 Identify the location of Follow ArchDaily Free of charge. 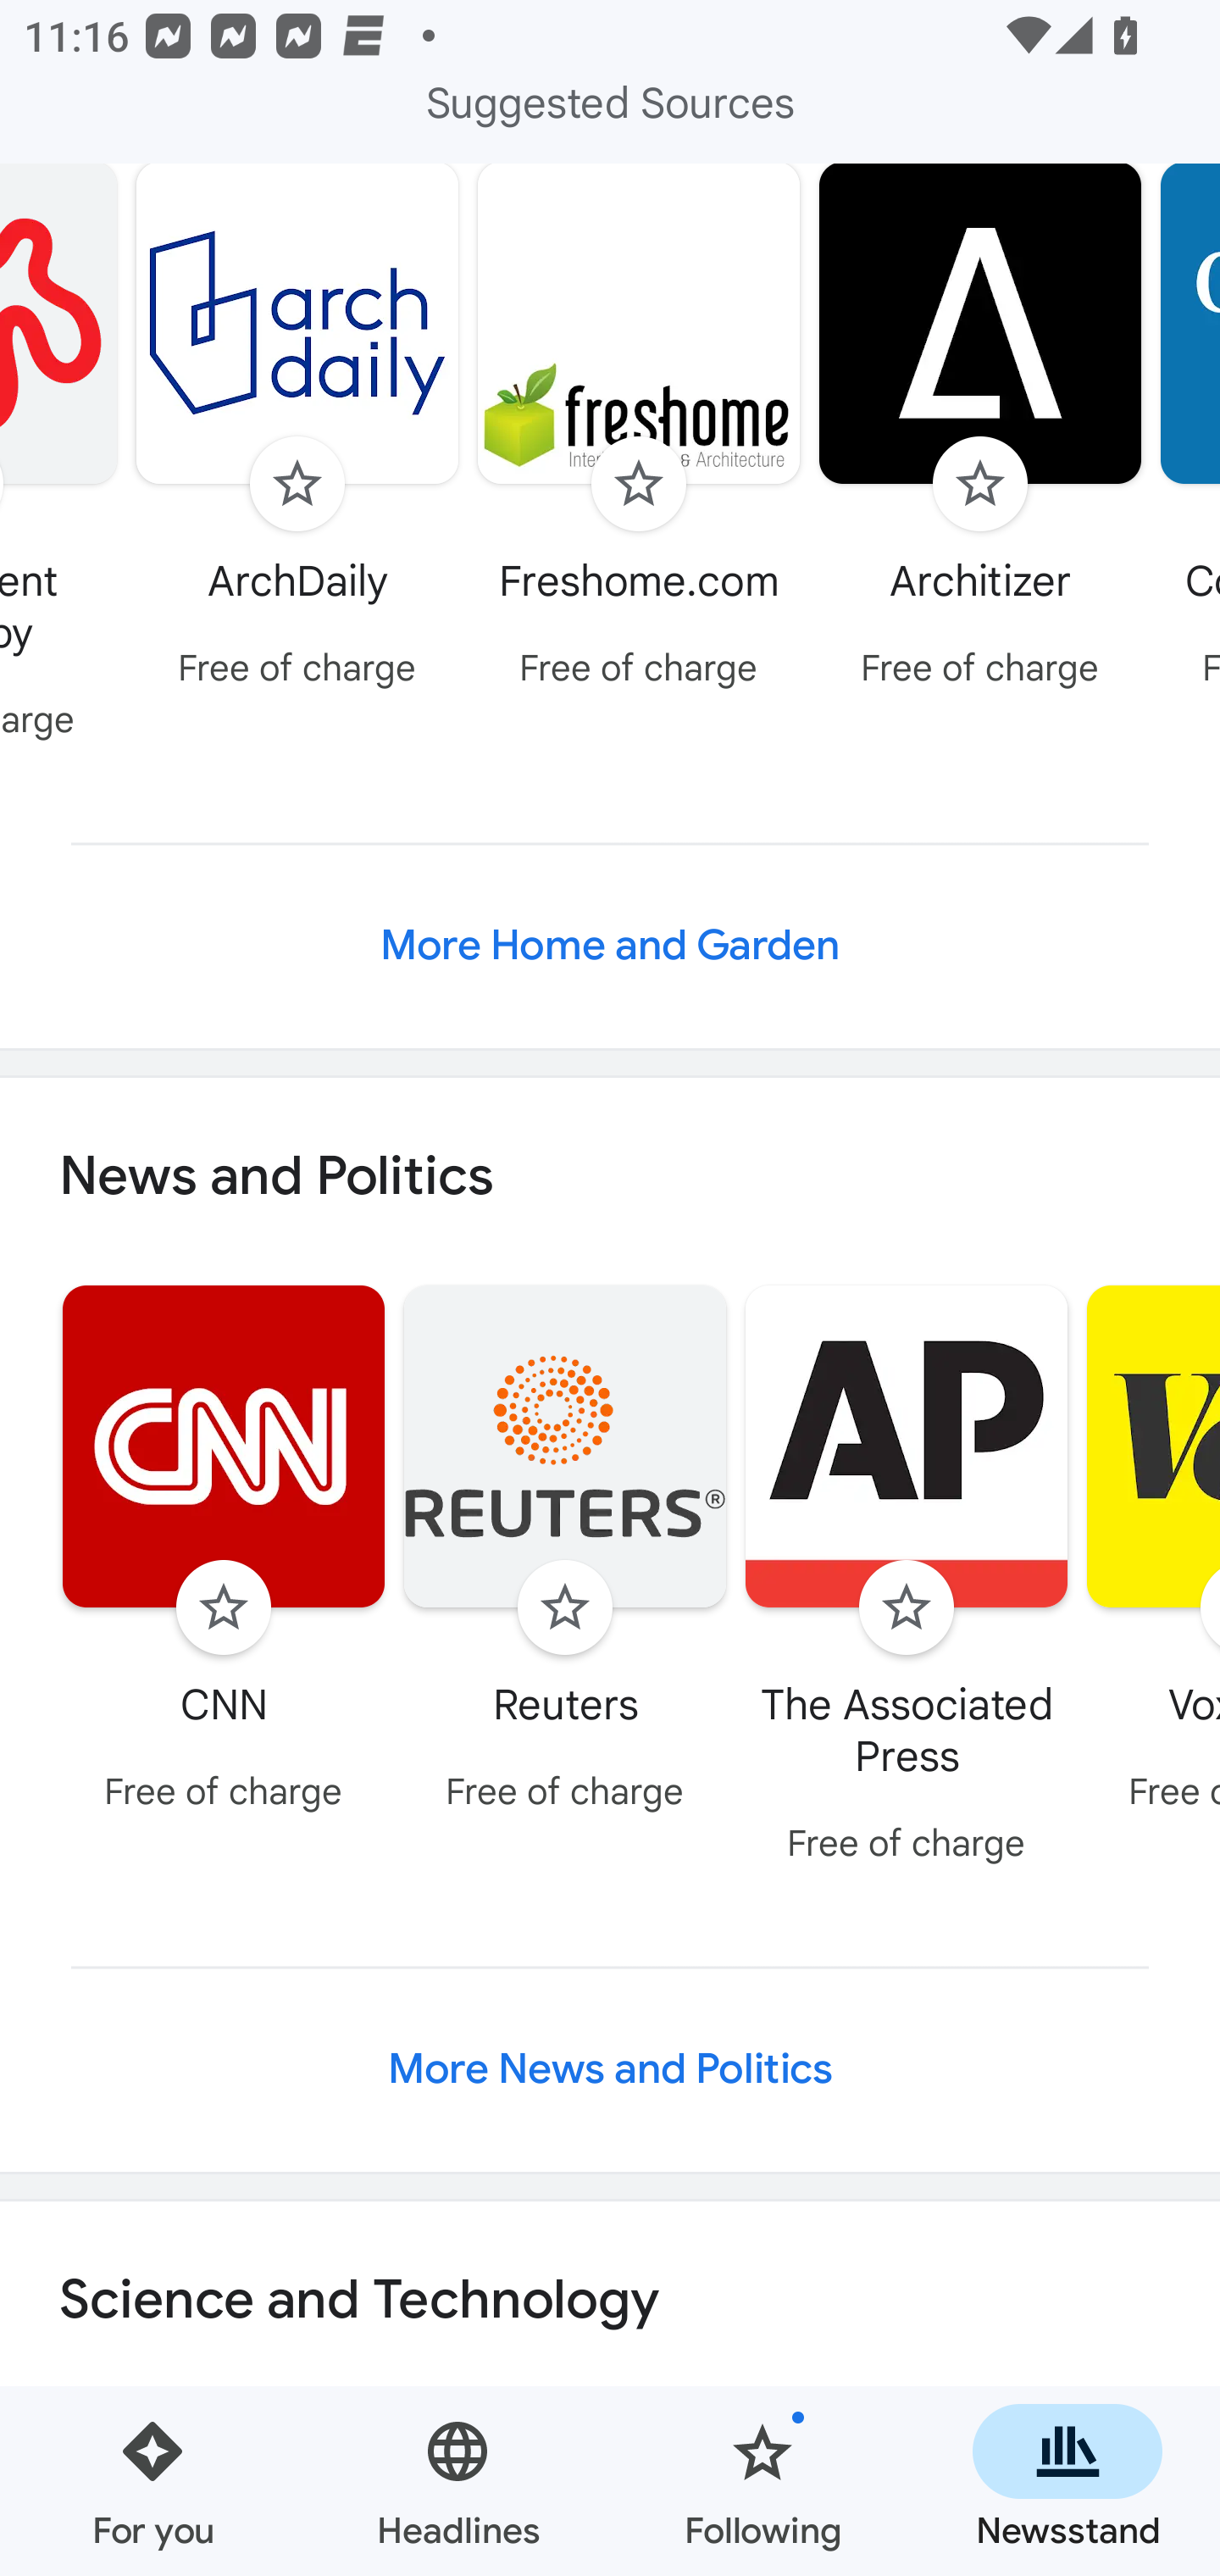
(297, 434).